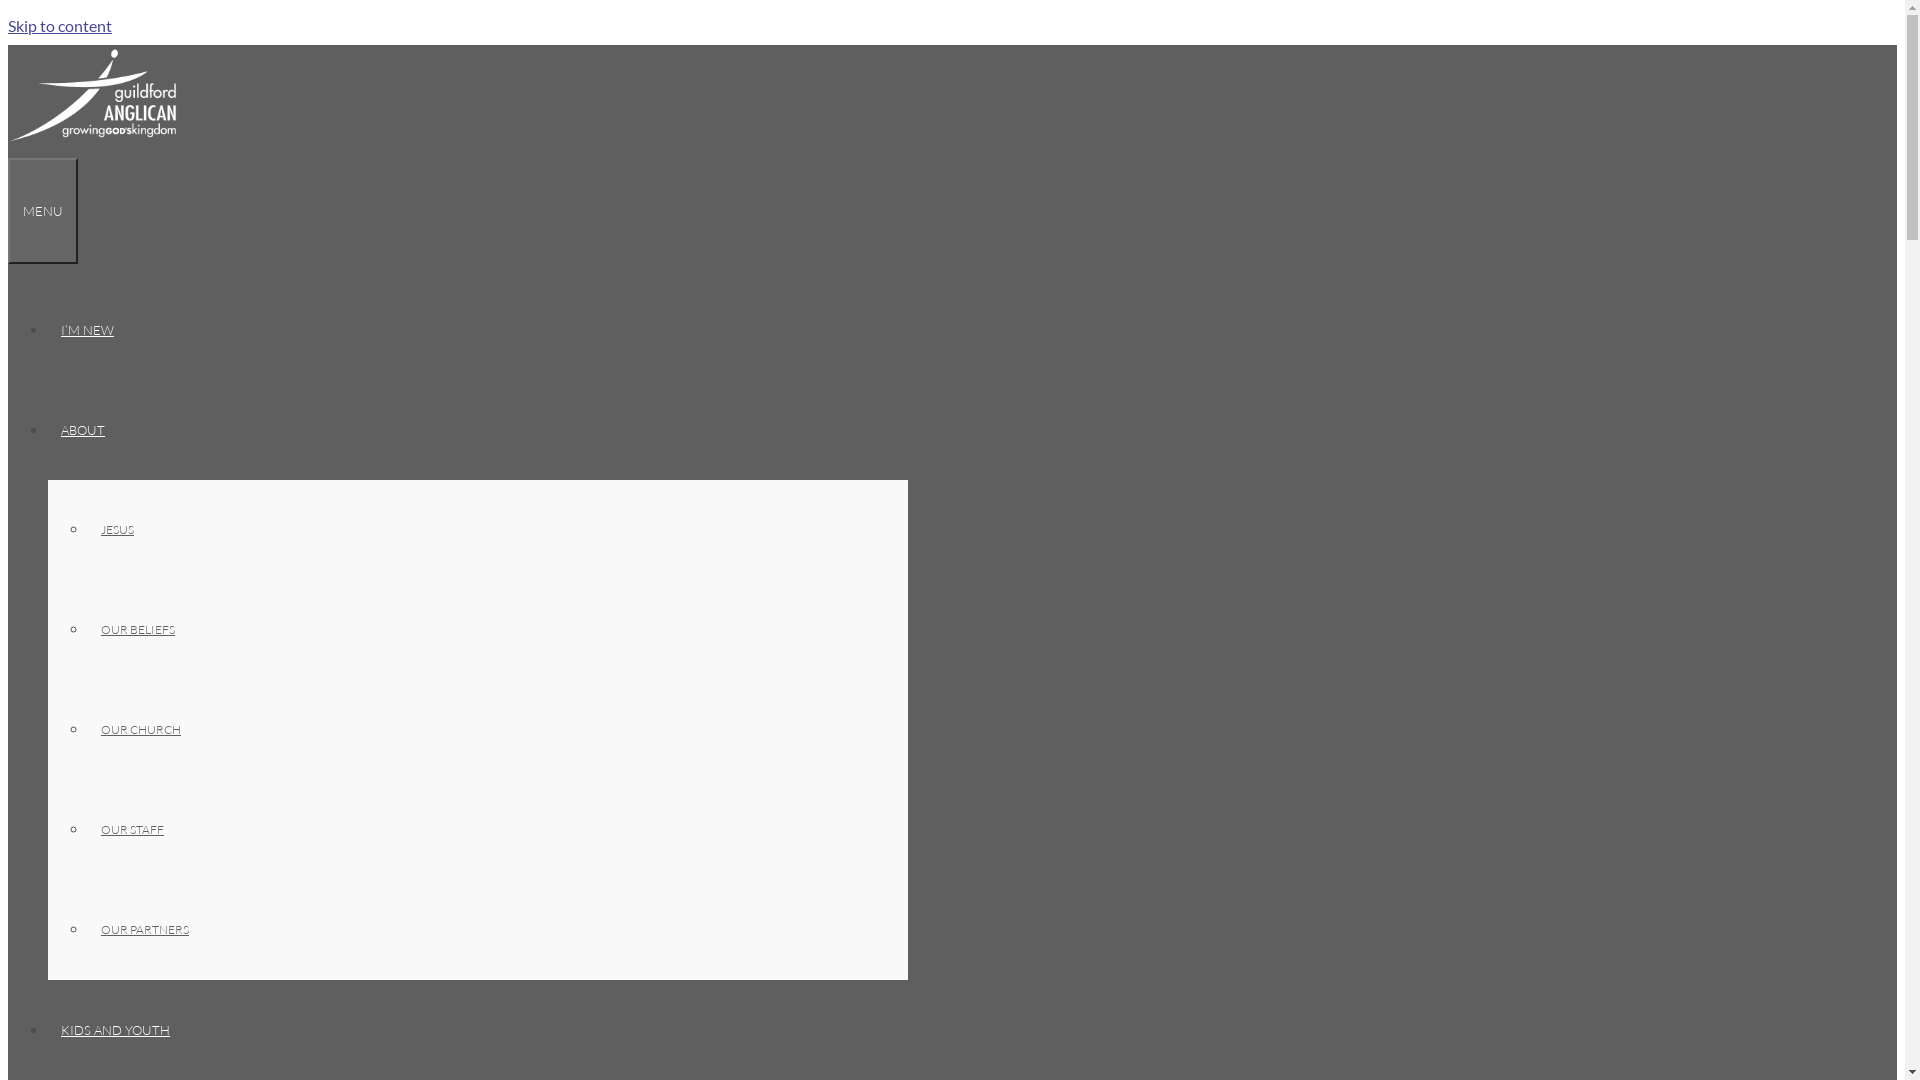 The image size is (1920, 1080). I want to click on KIDS AND YOUTH, so click(122, 1030).